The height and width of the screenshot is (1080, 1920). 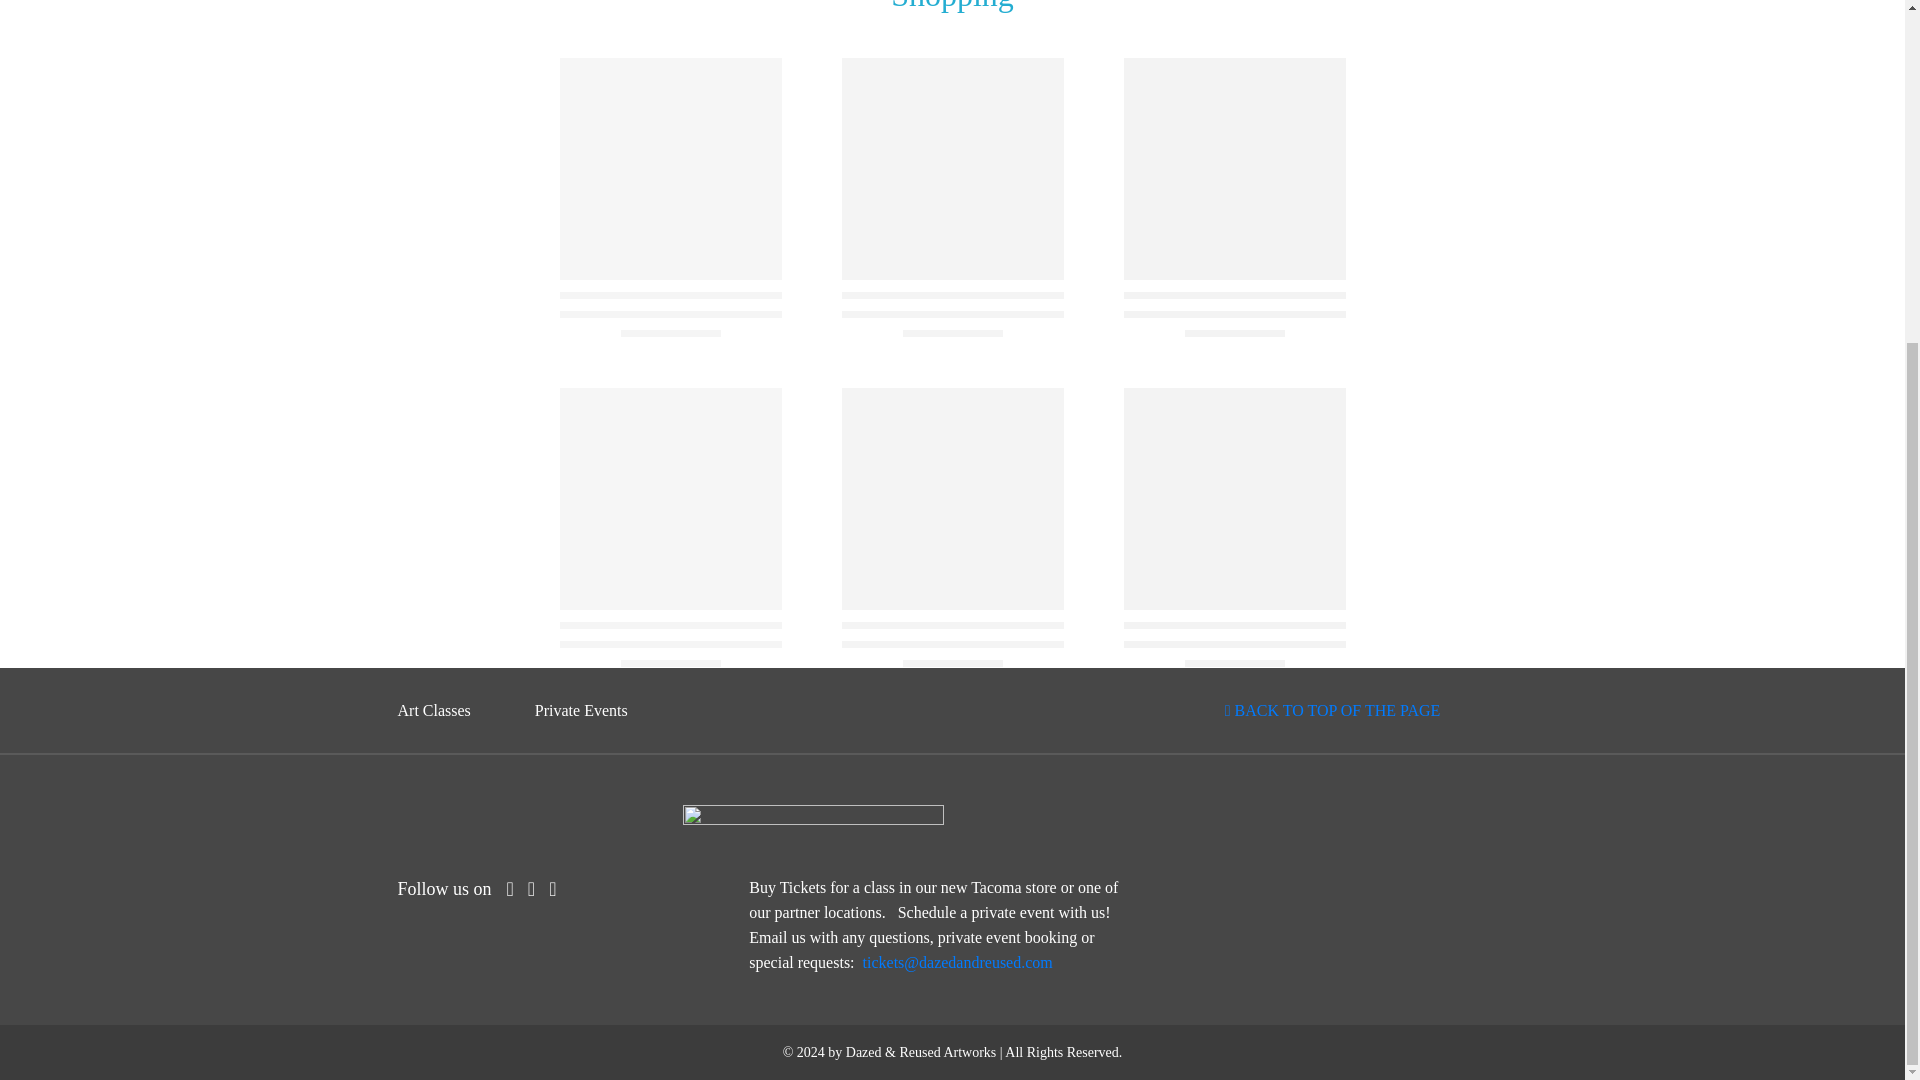 What do you see at coordinates (1332, 710) in the screenshot?
I see `BACK TO TOP OF THE PAGE` at bounding box center [1332, 710].